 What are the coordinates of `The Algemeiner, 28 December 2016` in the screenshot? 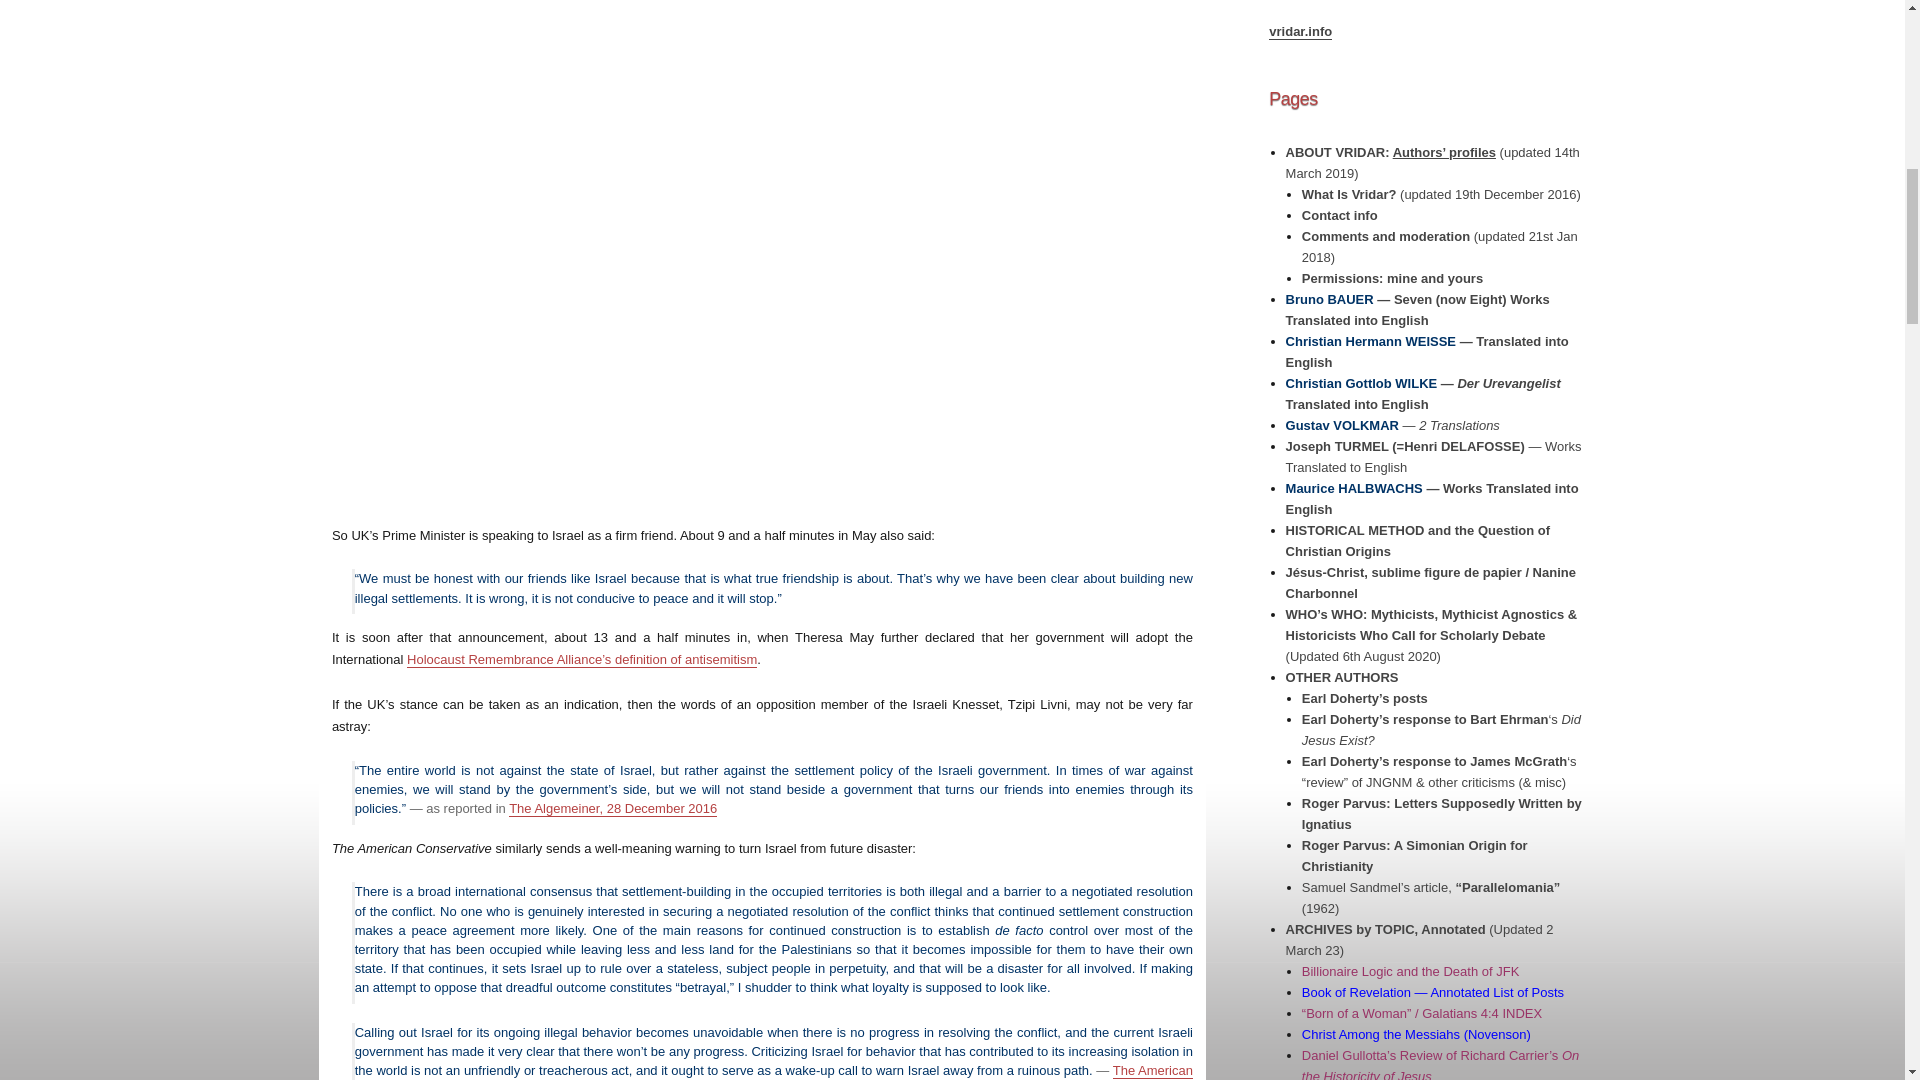 It's located at (612, 808).